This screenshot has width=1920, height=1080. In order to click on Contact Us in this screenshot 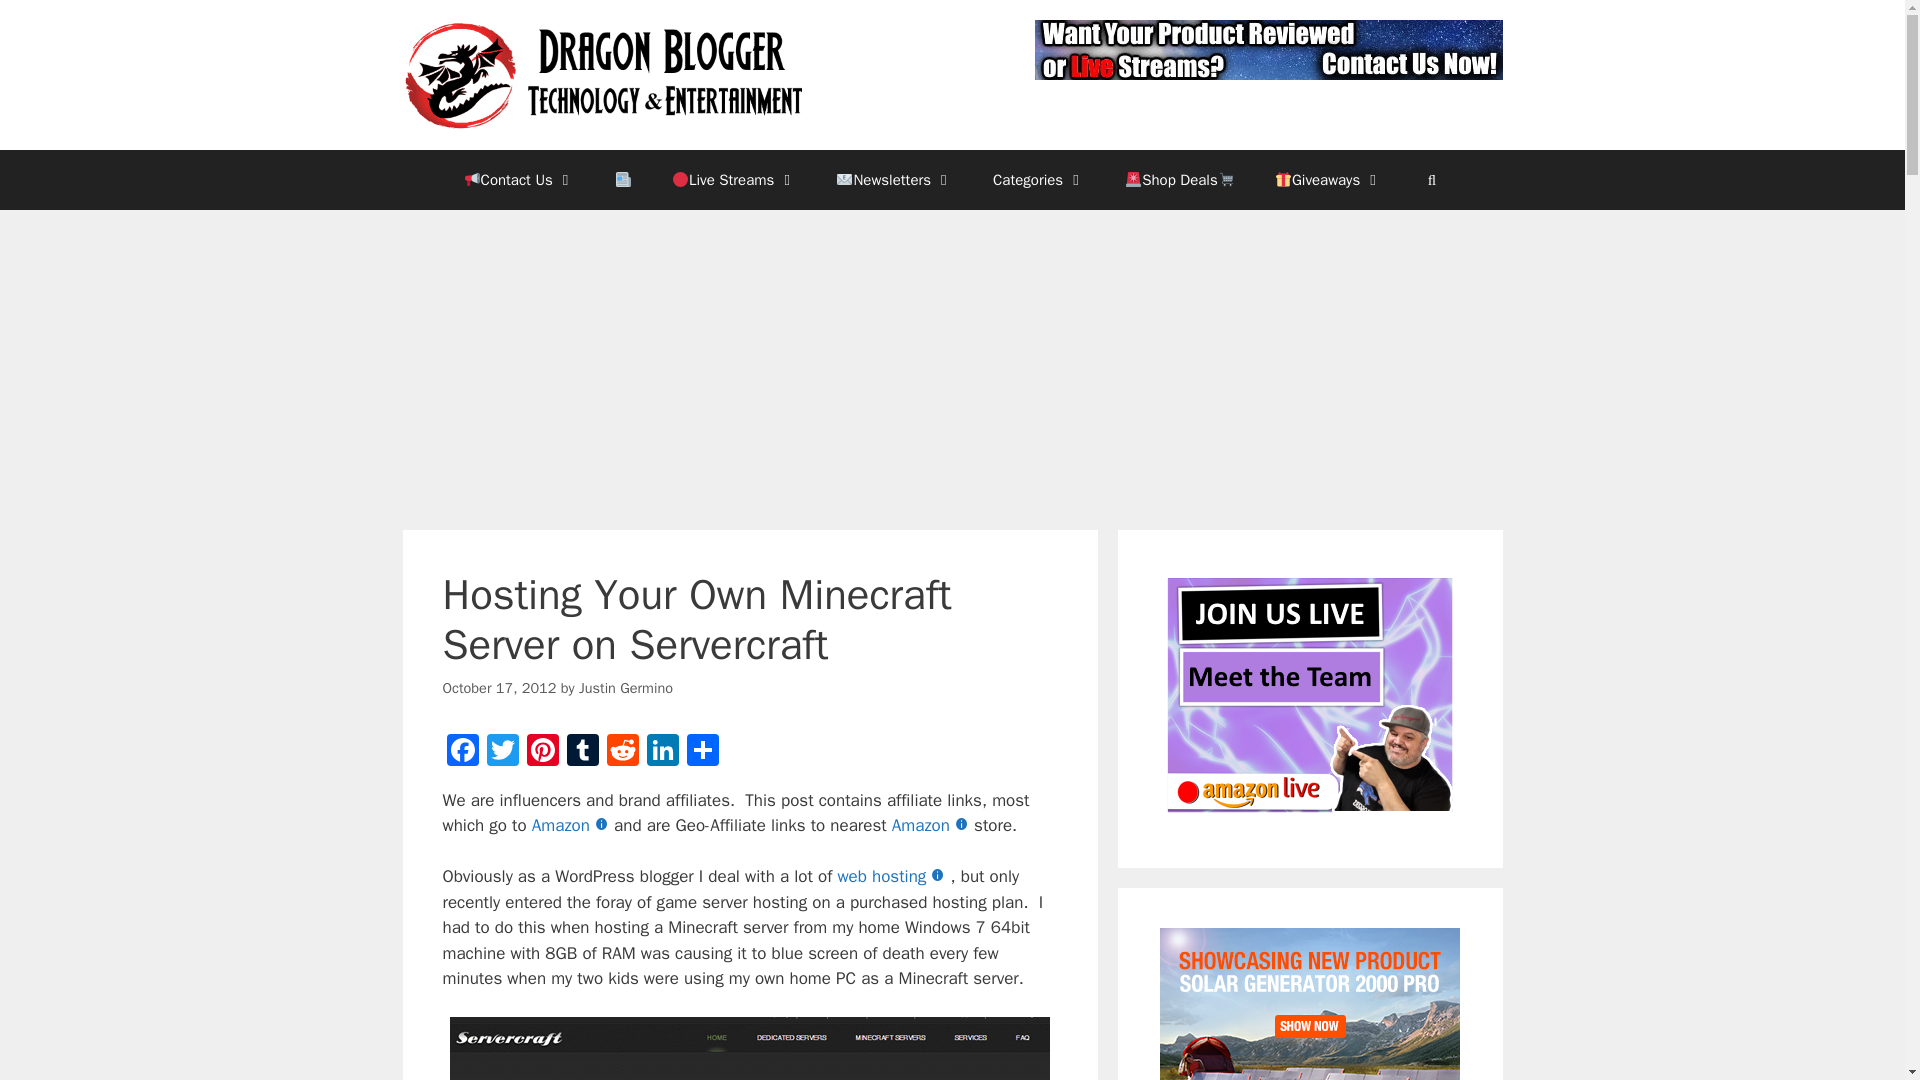, I will do `click(519, 180)`.